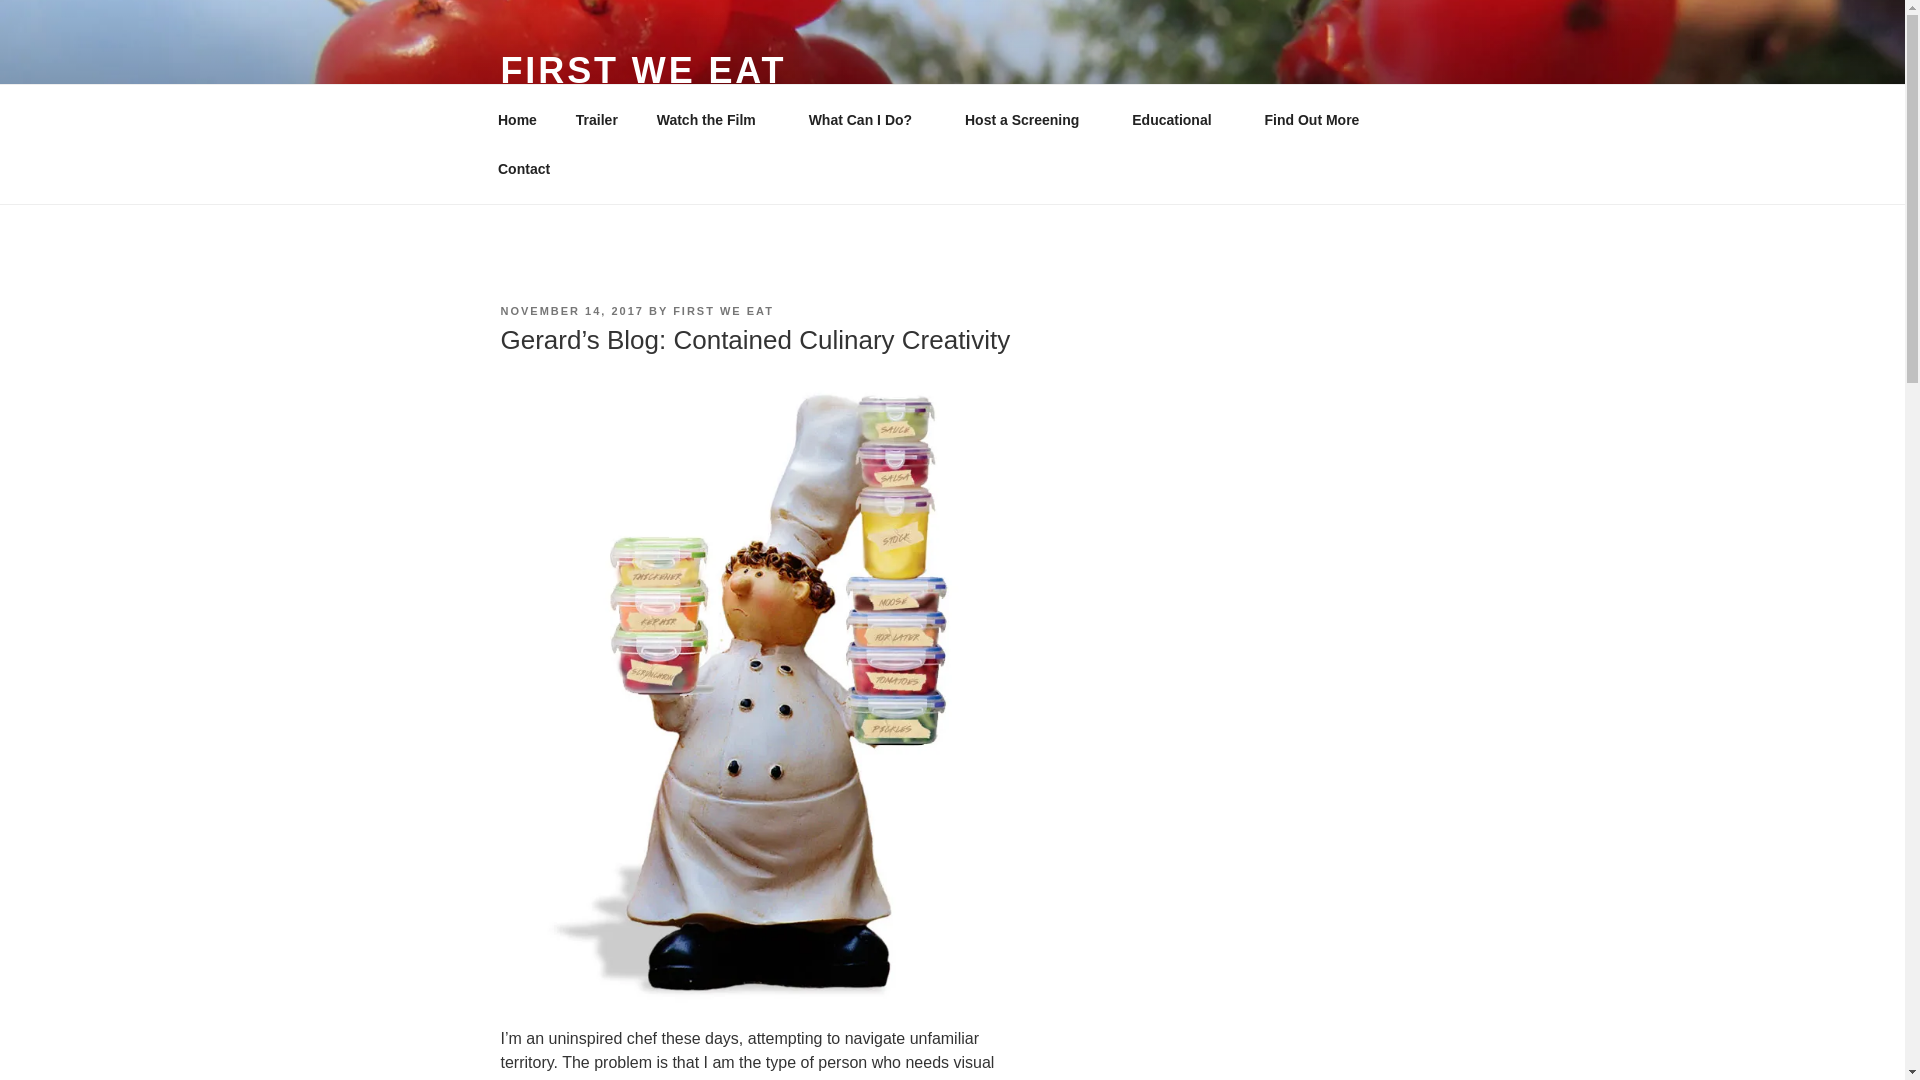 The image size is (1920, 1080). Describe the element at coordinates (1178, 120) in the screenshot. I see `Educational` at that location.